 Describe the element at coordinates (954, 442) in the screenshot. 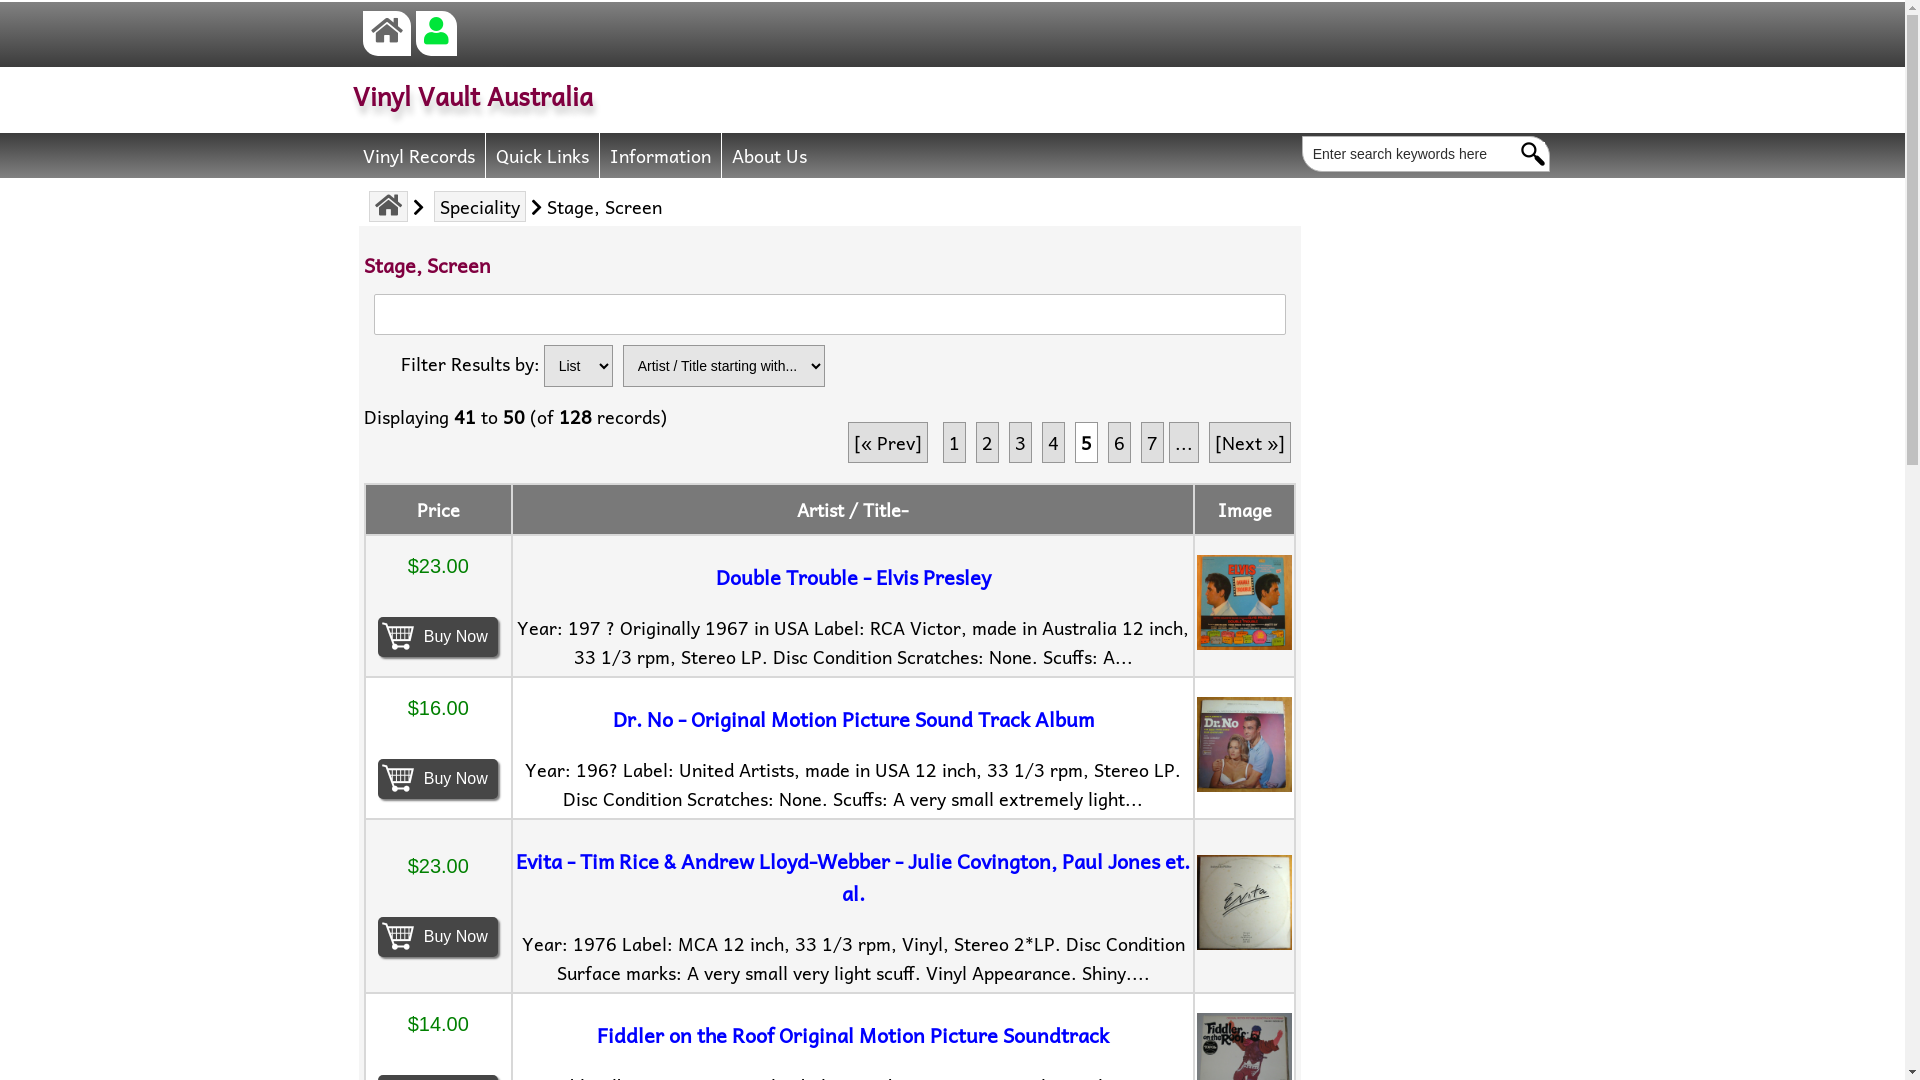

I see `1` at that location.